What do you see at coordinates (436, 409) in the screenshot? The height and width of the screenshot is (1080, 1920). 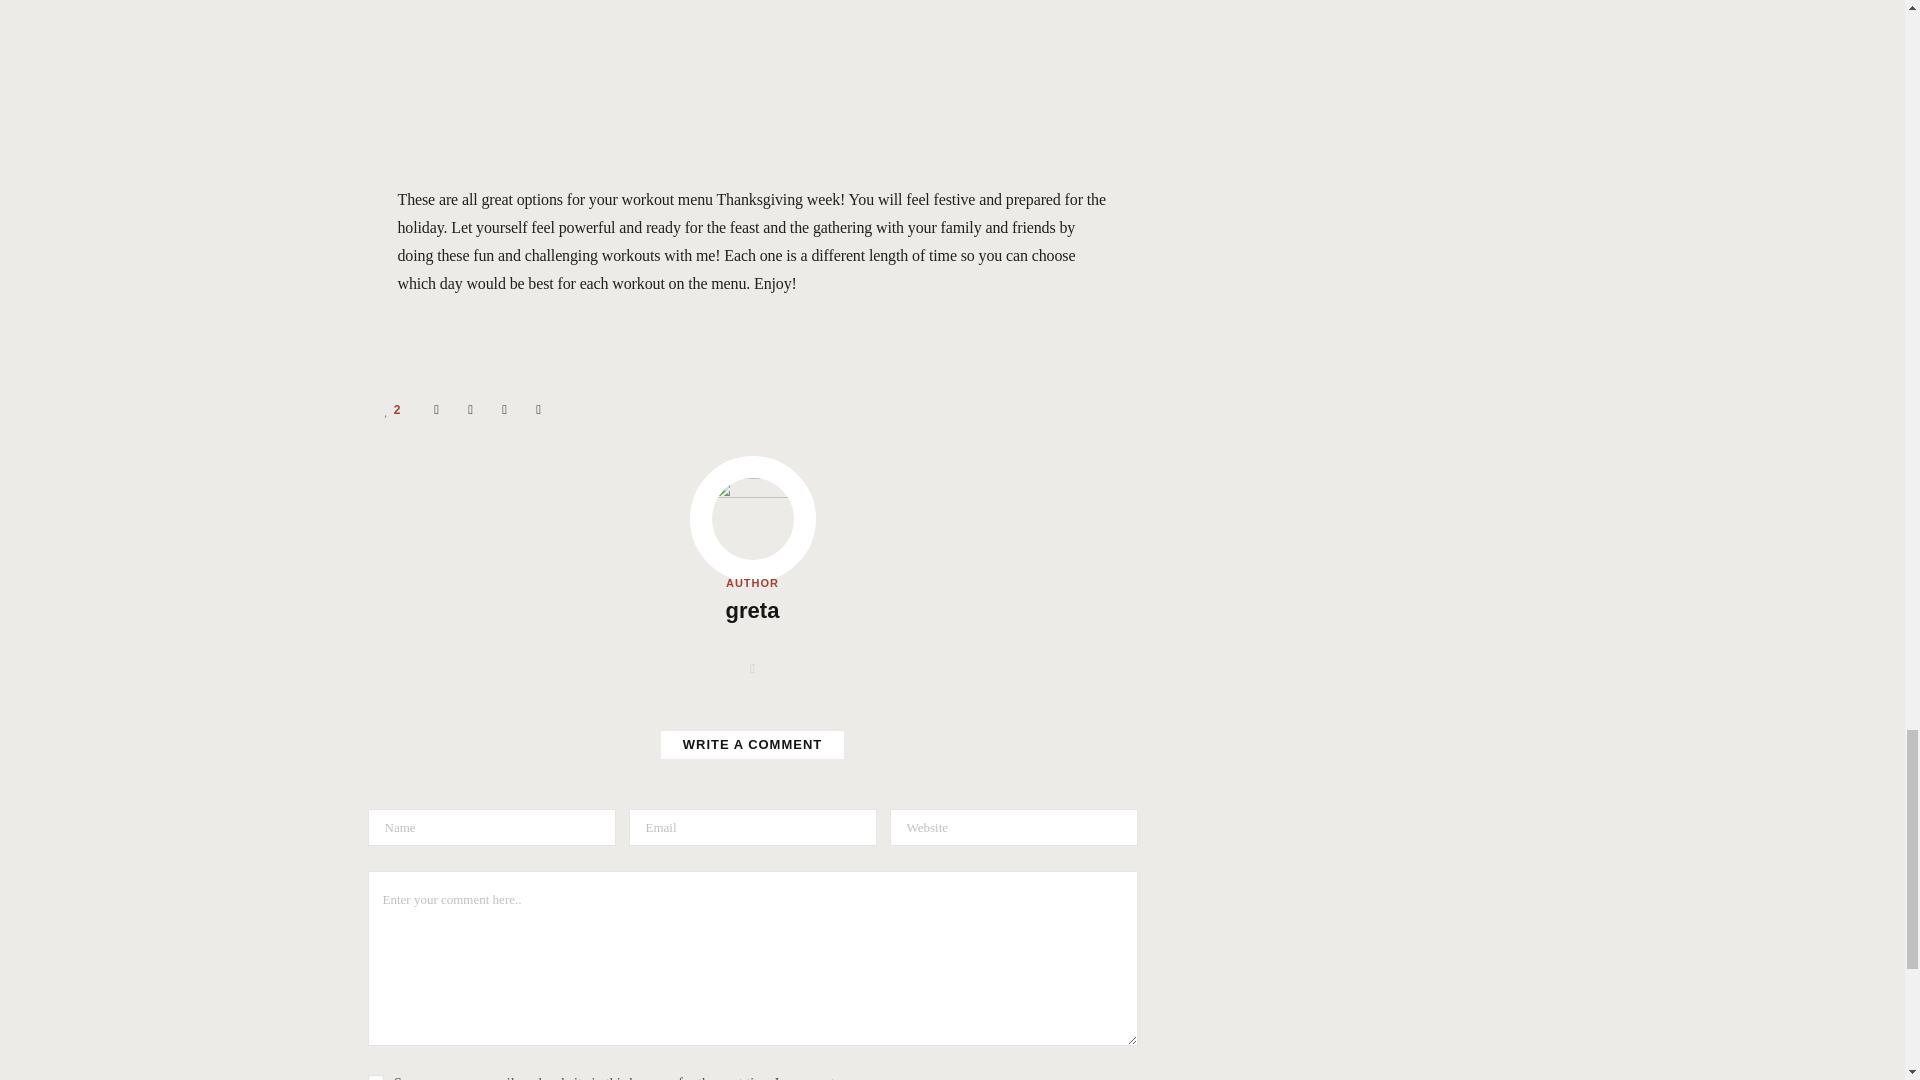 I see `Share on Facebook` at bounding box center [436, 409].